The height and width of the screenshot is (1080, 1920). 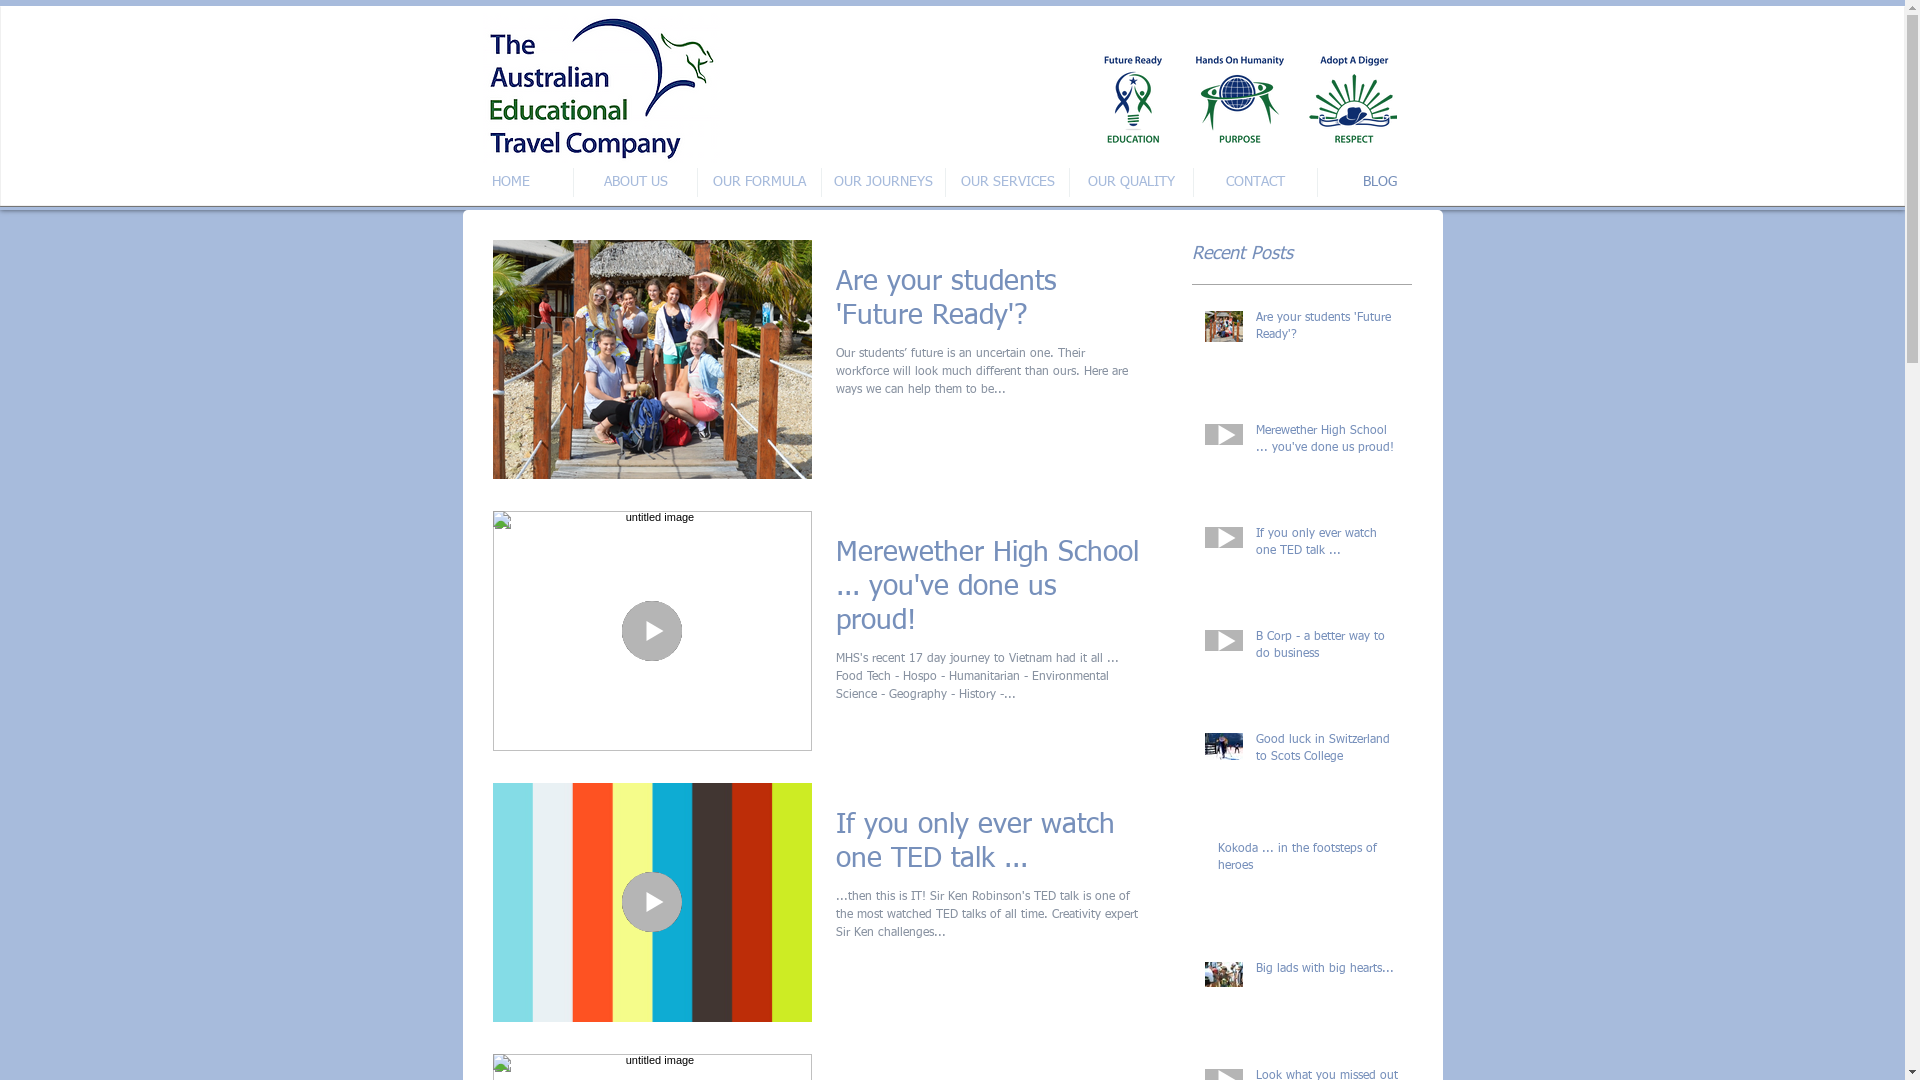 What do you see at coordinates (988, 846) in the screenshot?
I see `If you only ever watch one TED talk ...` at bounding box center [988, 846].